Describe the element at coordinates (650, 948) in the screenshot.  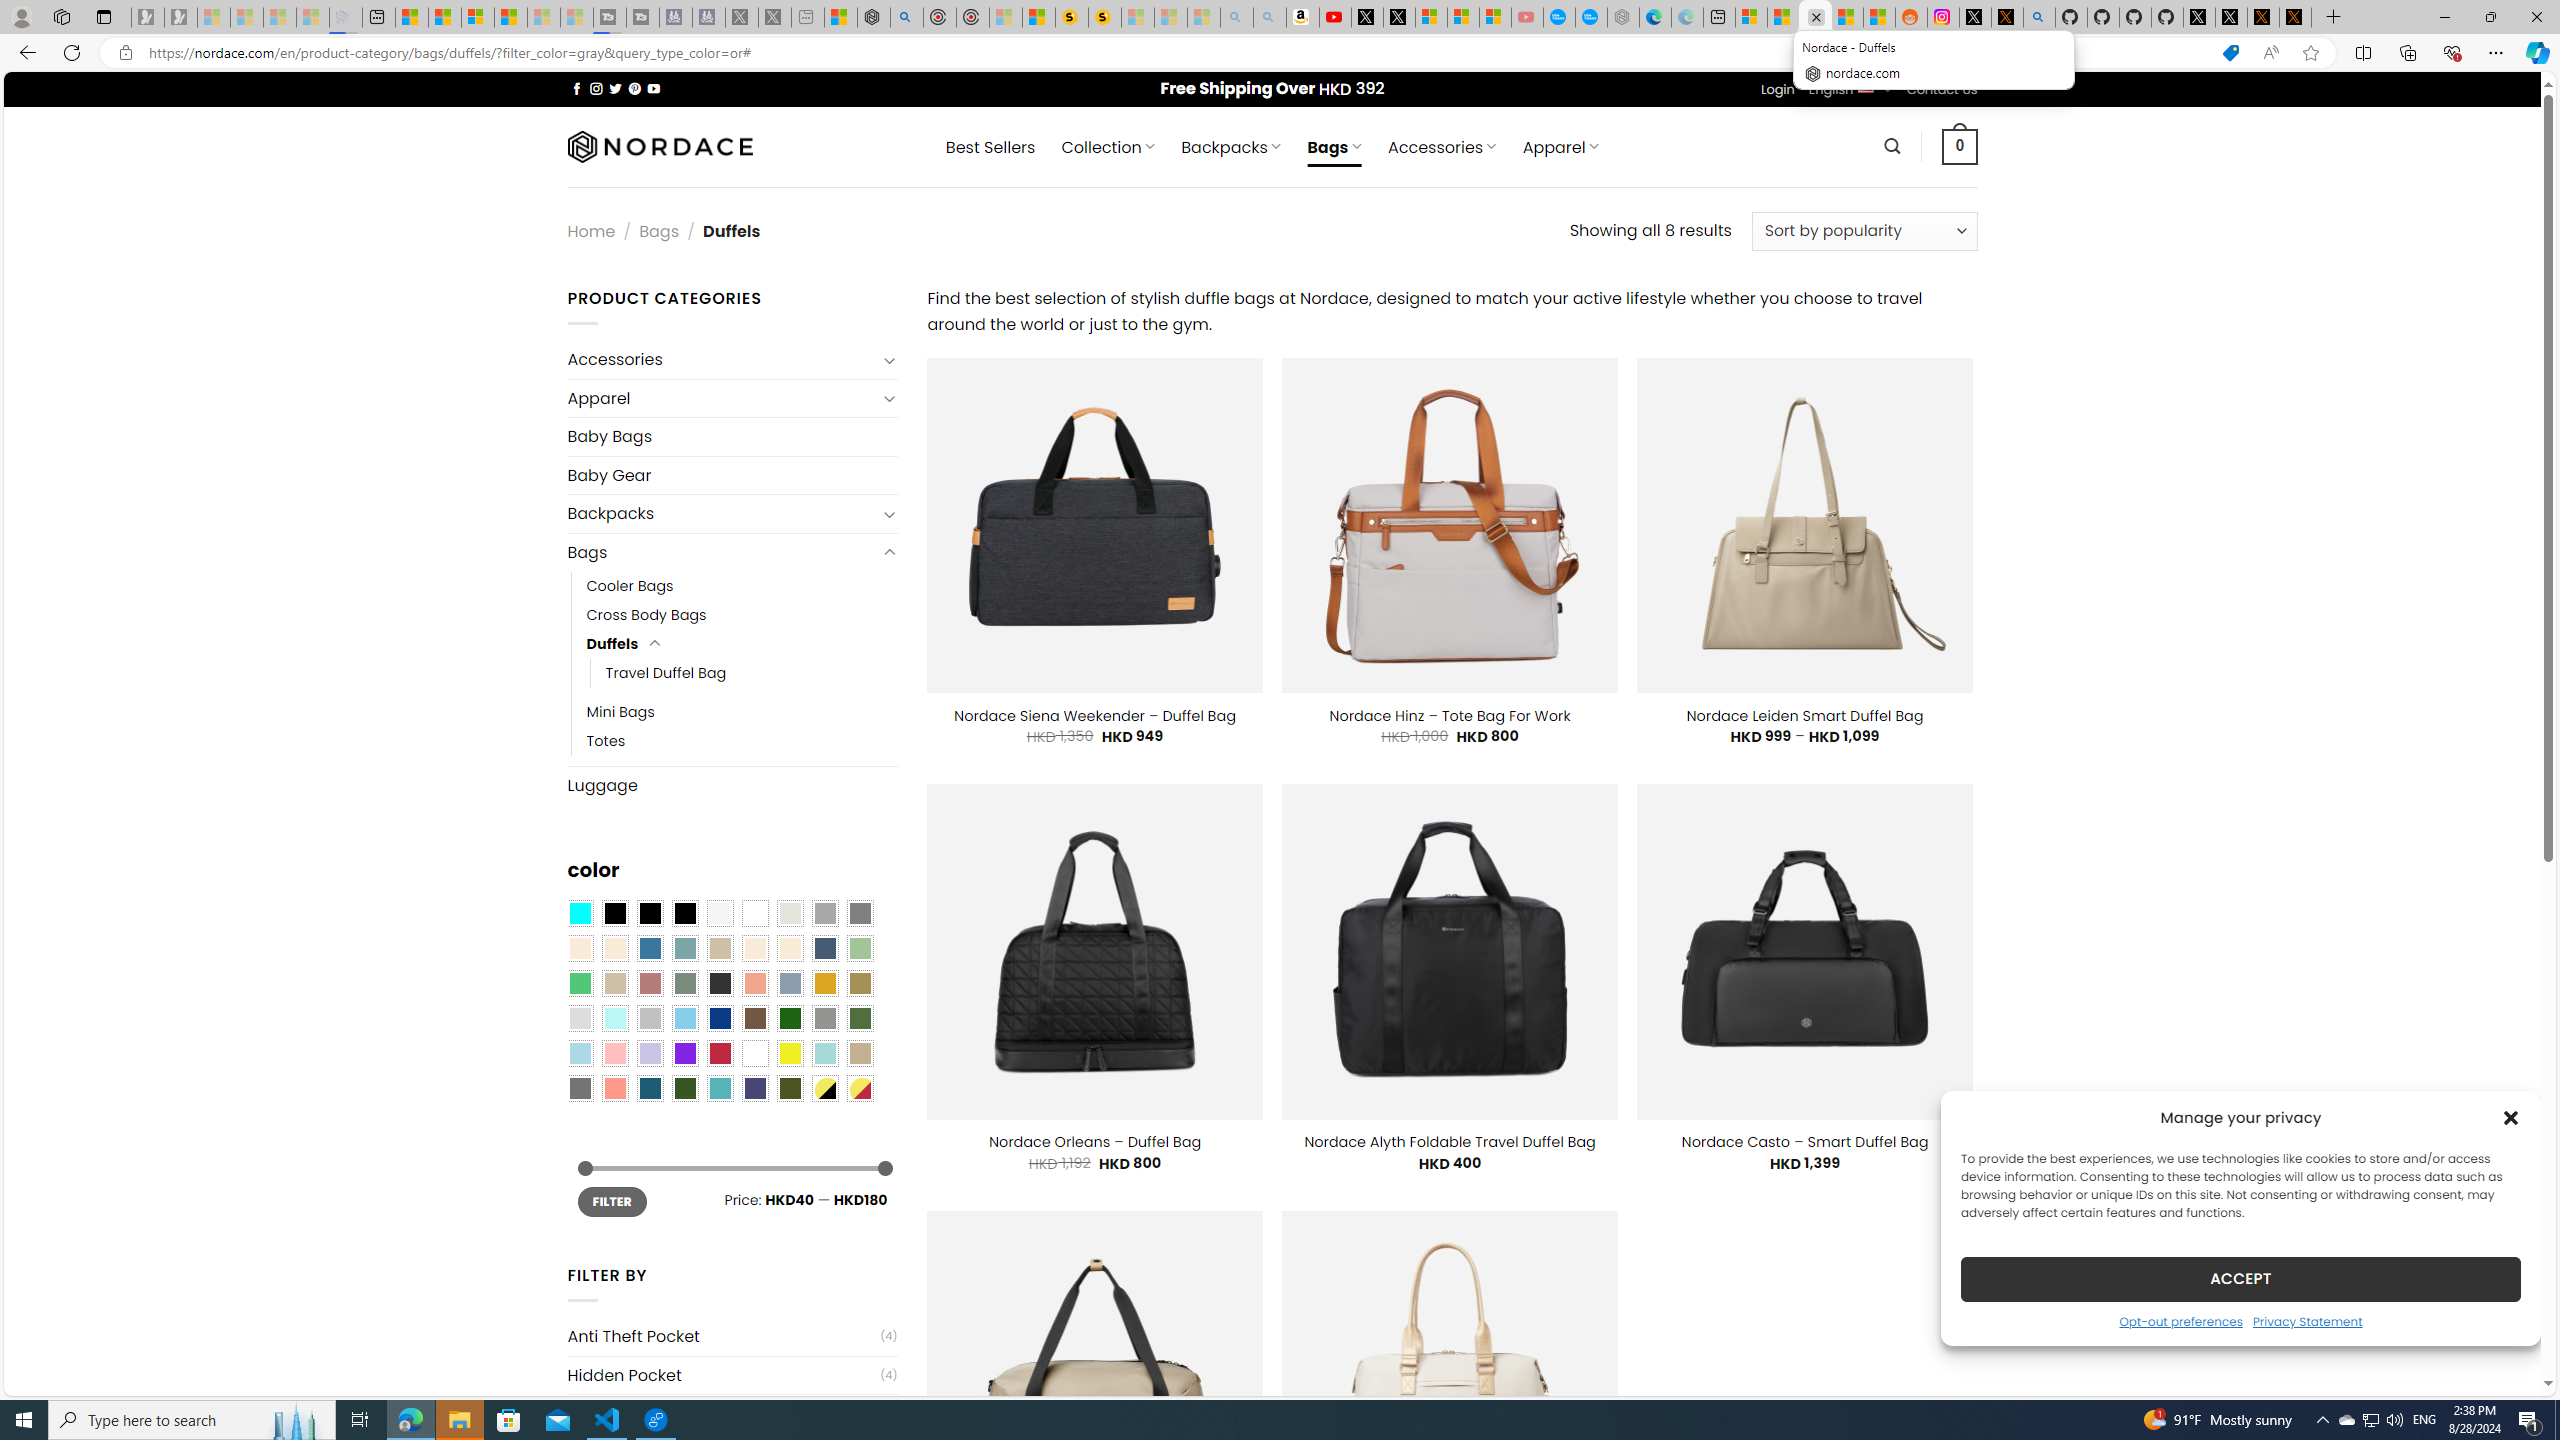
I see `Blue` at that location.